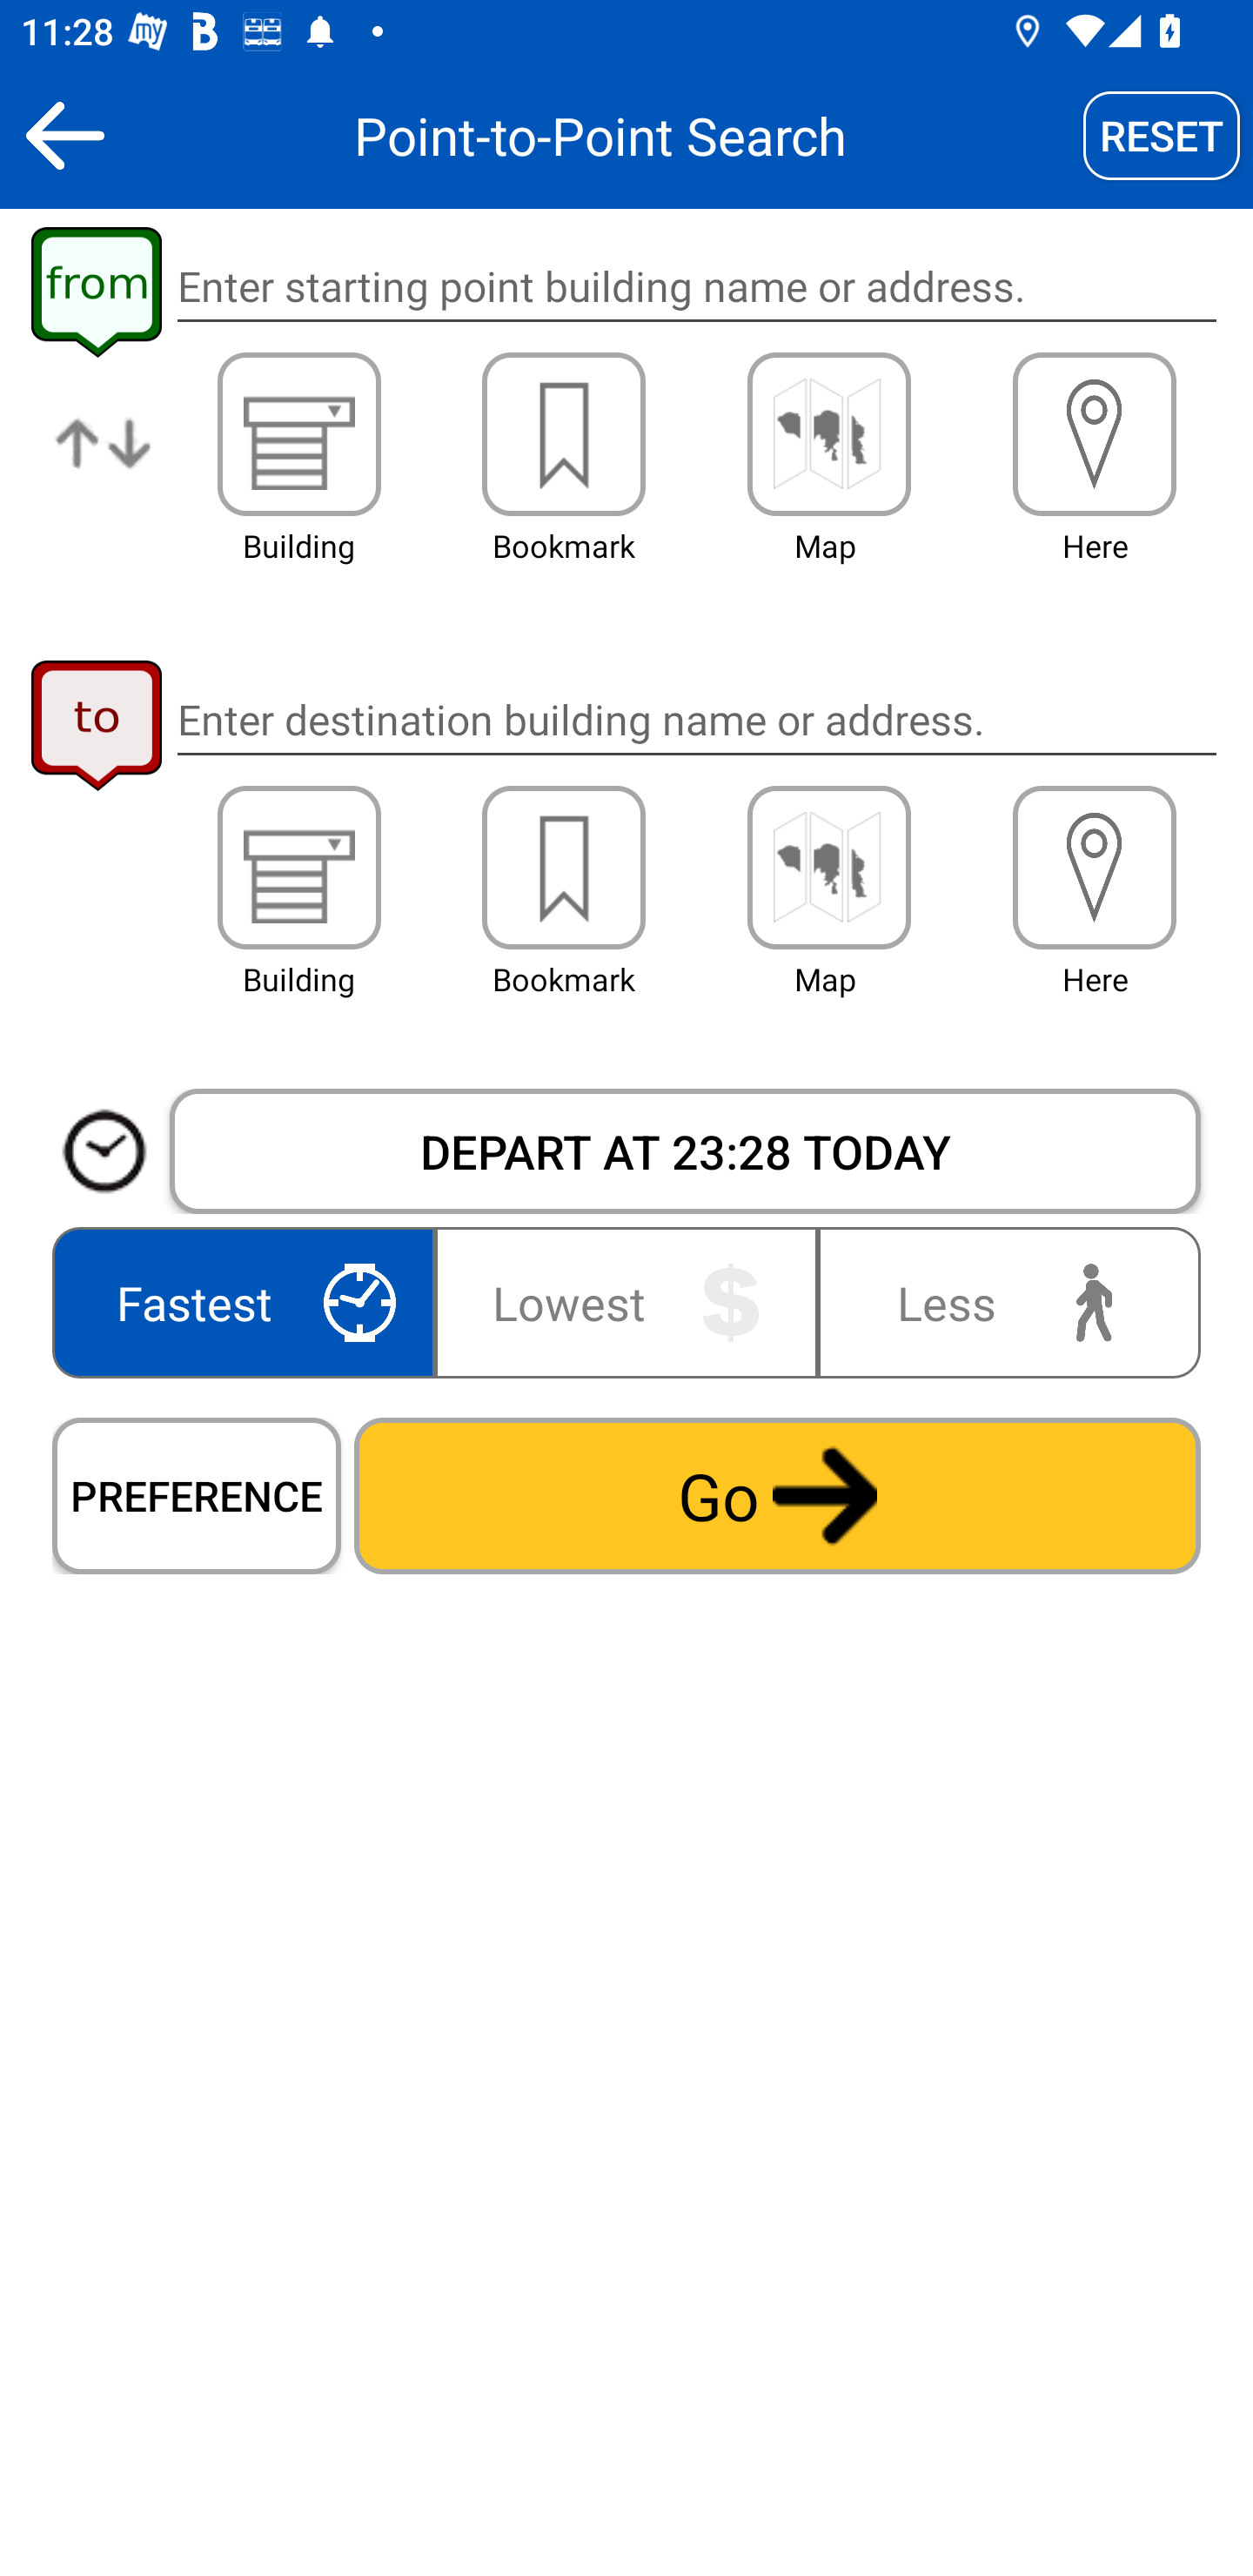 The height and width of the screenshot is (2576, 1253). What do you see at coordinates (626, 1302) in the screenshot?
I see `Lowest` at bounding box center [626, 1302].